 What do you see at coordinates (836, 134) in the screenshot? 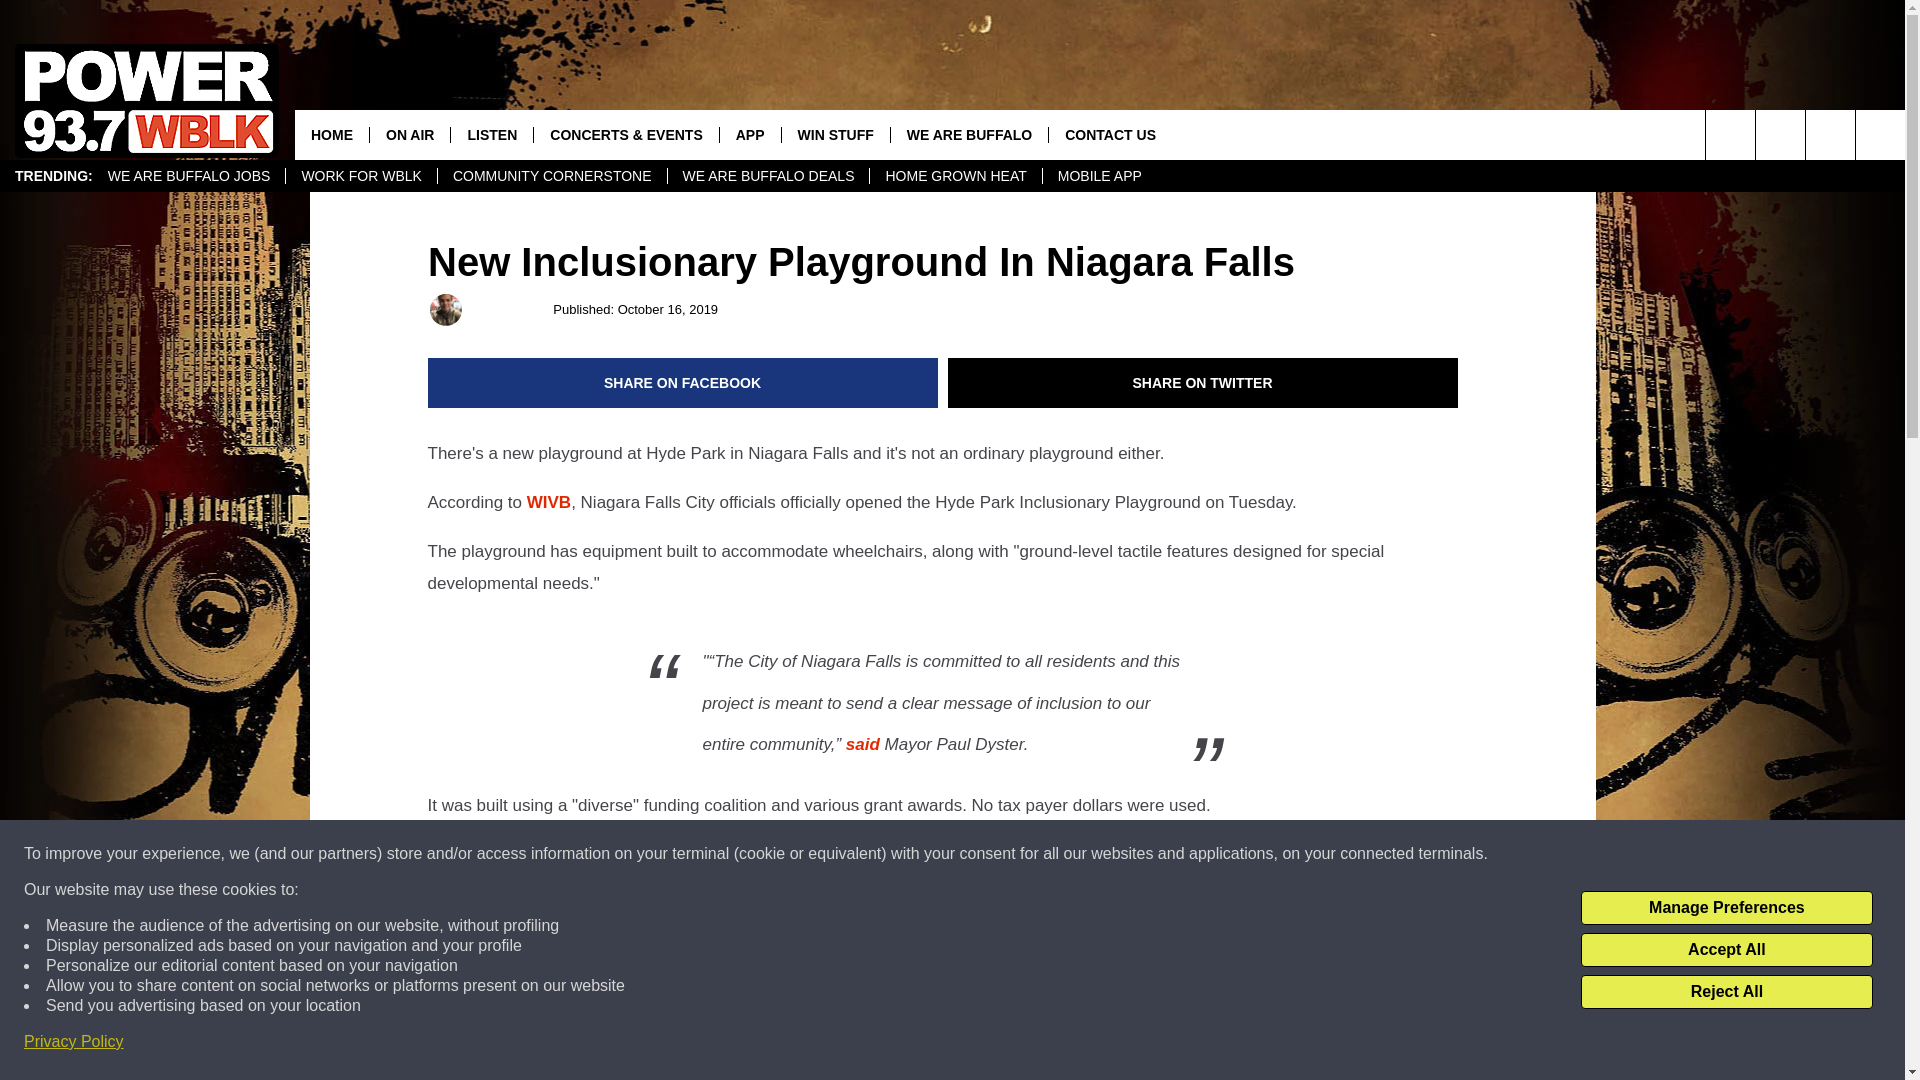
I see `WIN STUFF` at bounding box center [836, 134].